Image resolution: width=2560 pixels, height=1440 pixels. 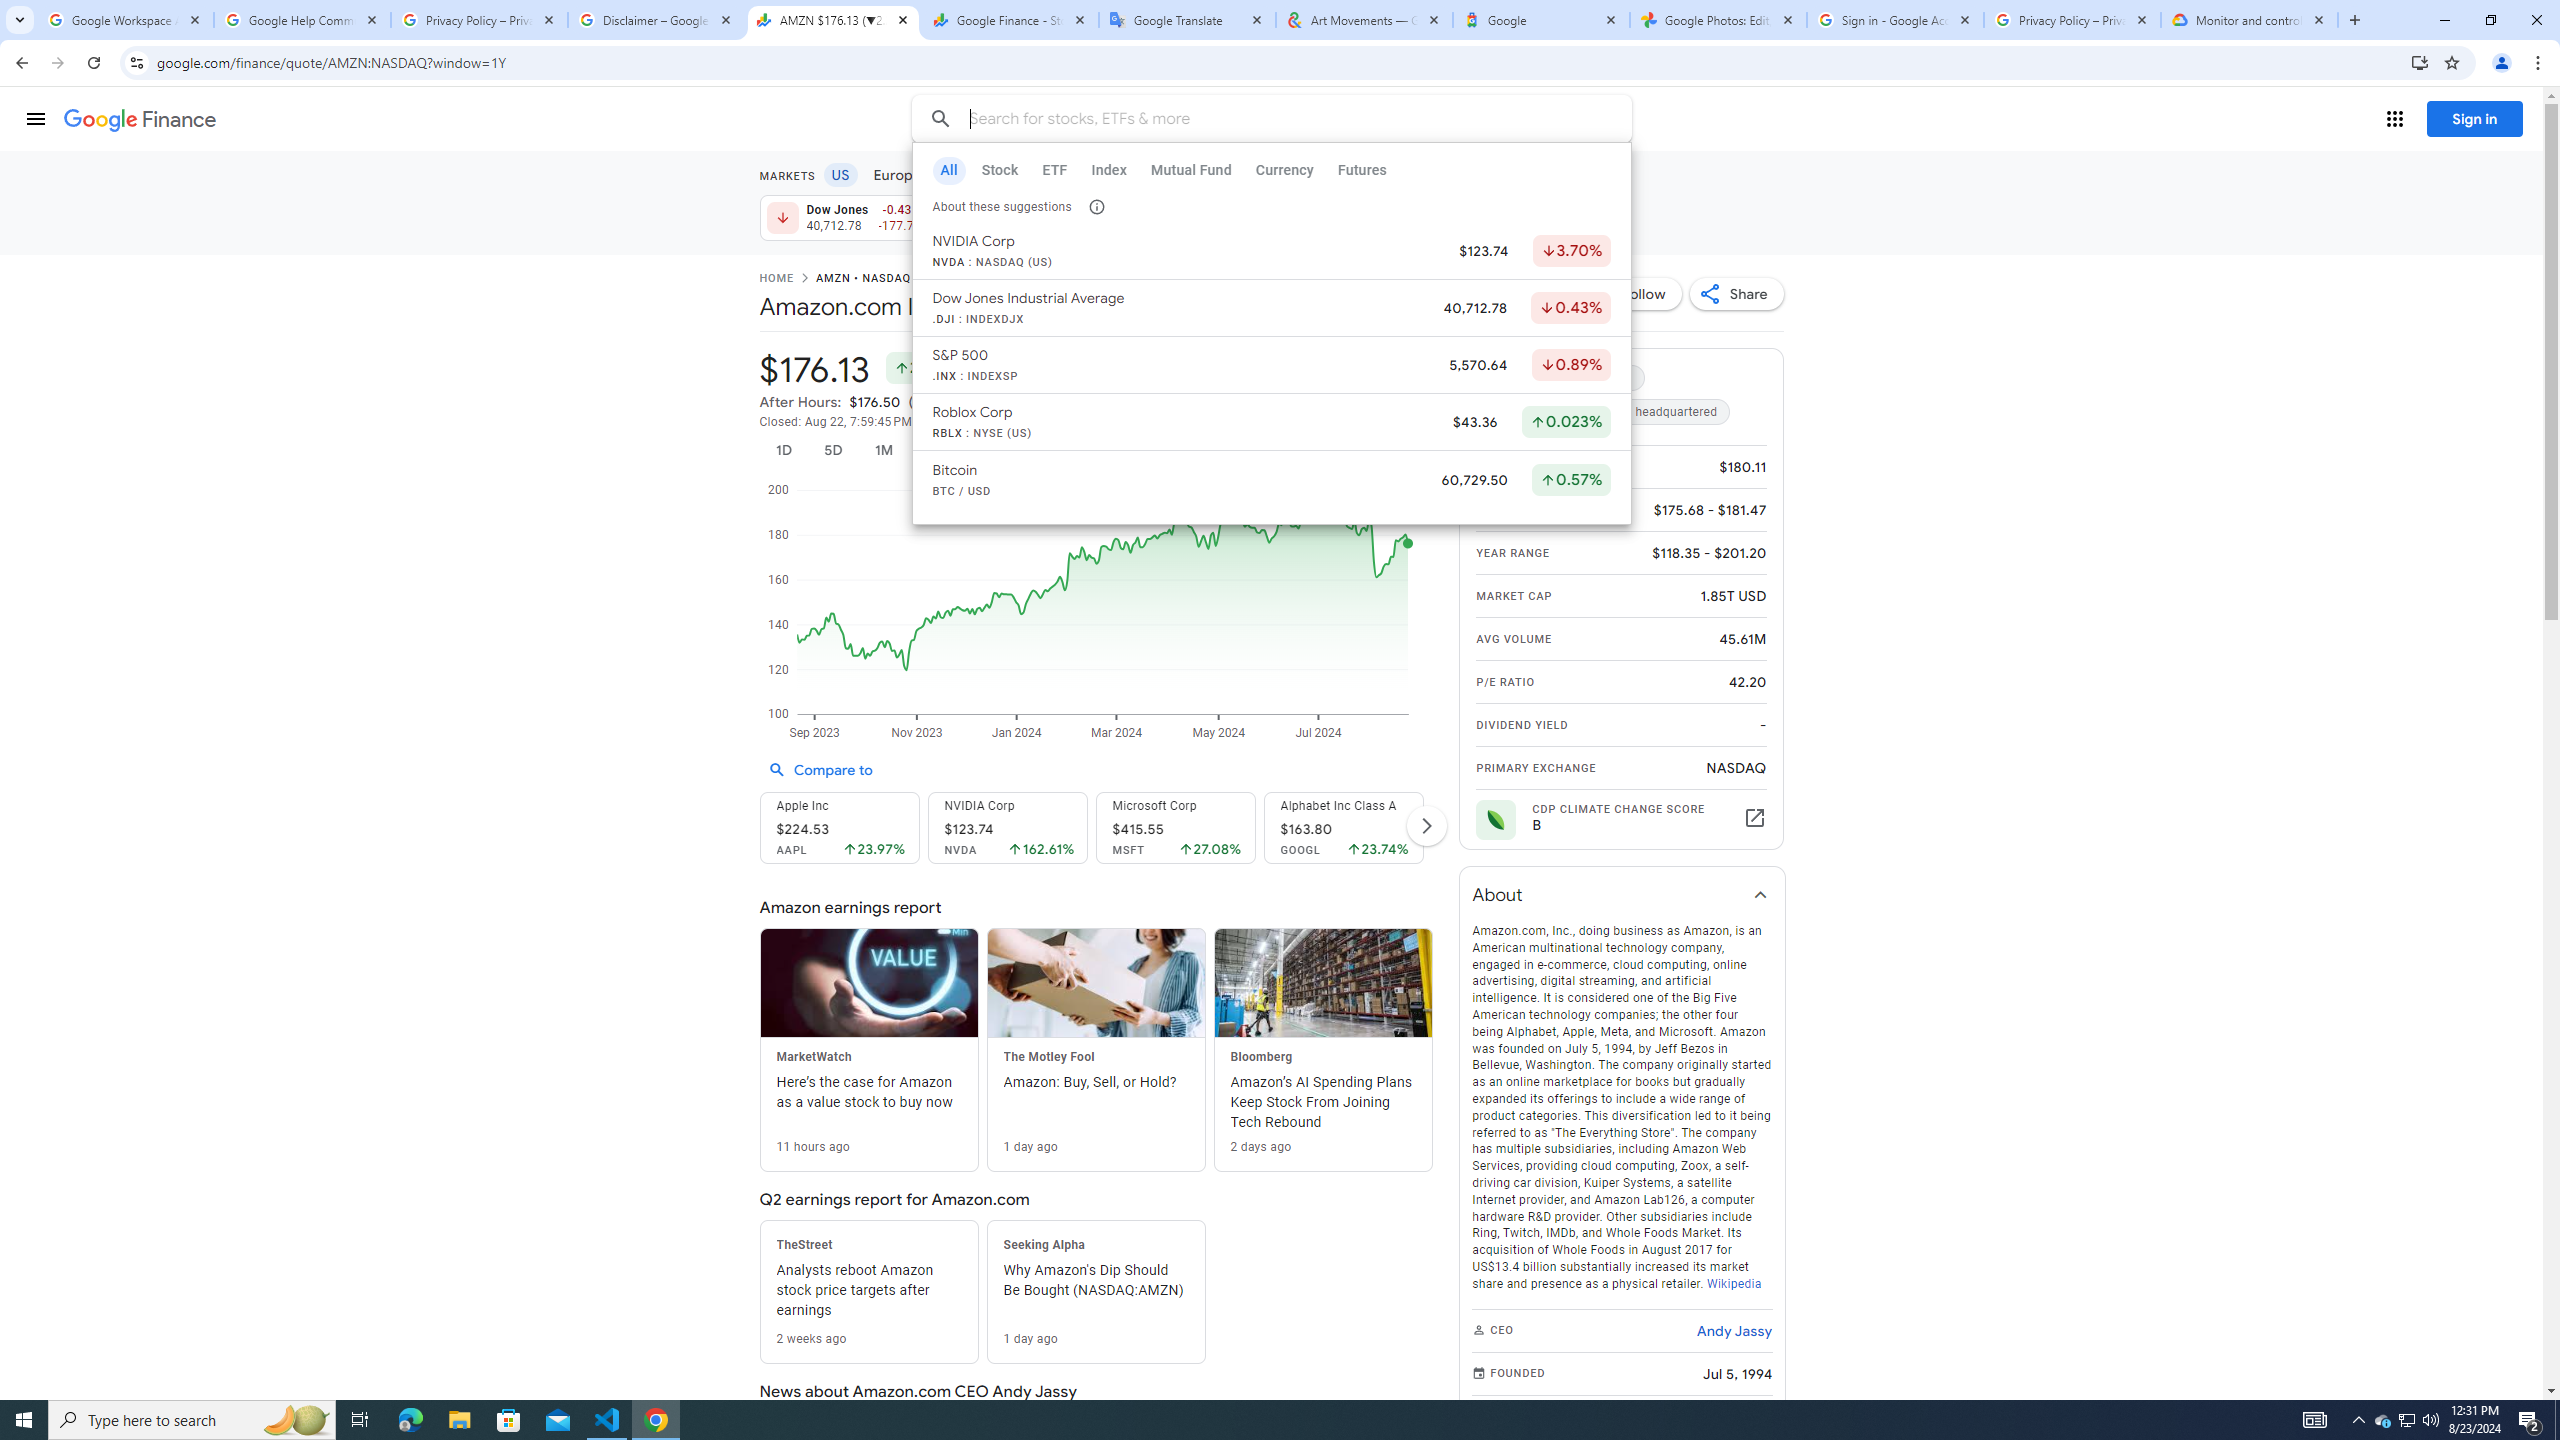 I want to click on S&P 500 5,570.64 Down by 0.89% -50.21, so click(x=1017, y=217).